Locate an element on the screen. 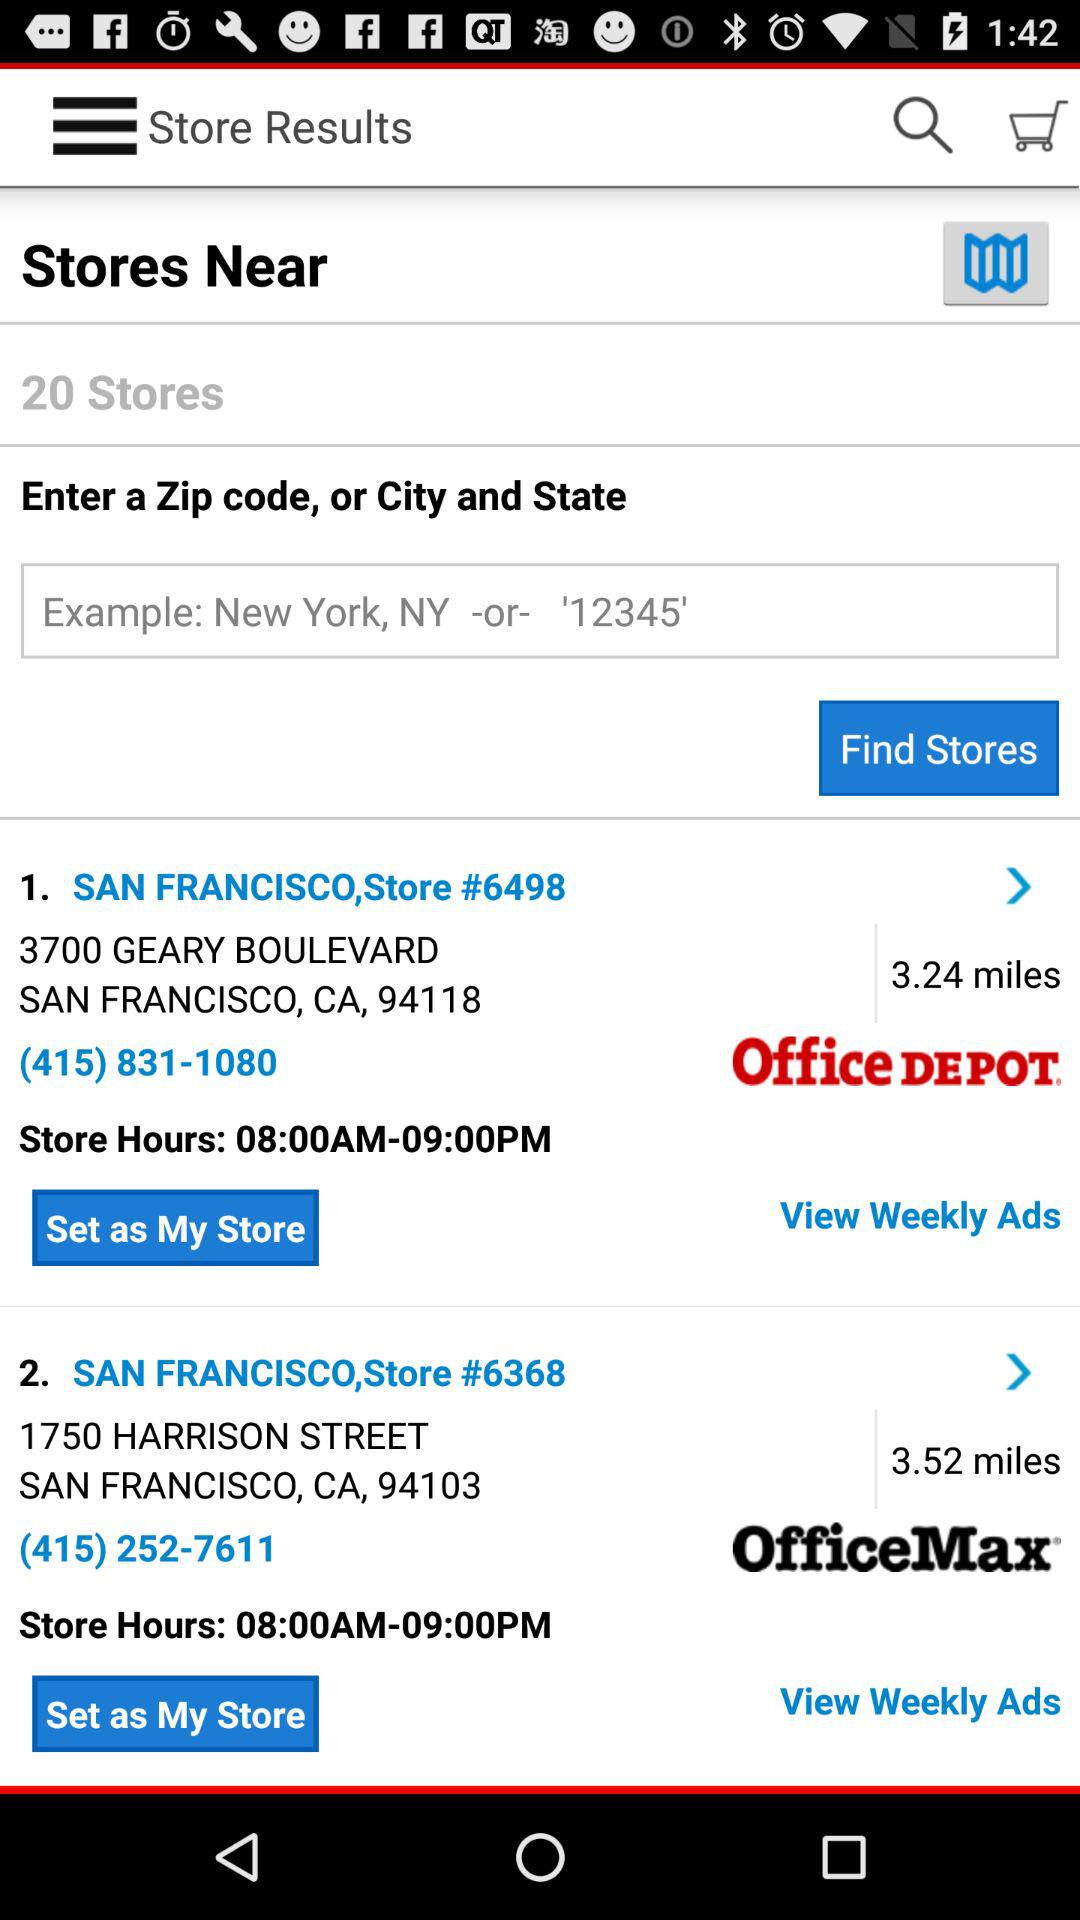 The image size is (1080, 1920). click the (415) 831-1080 app is located at coordinates (148, 1061).